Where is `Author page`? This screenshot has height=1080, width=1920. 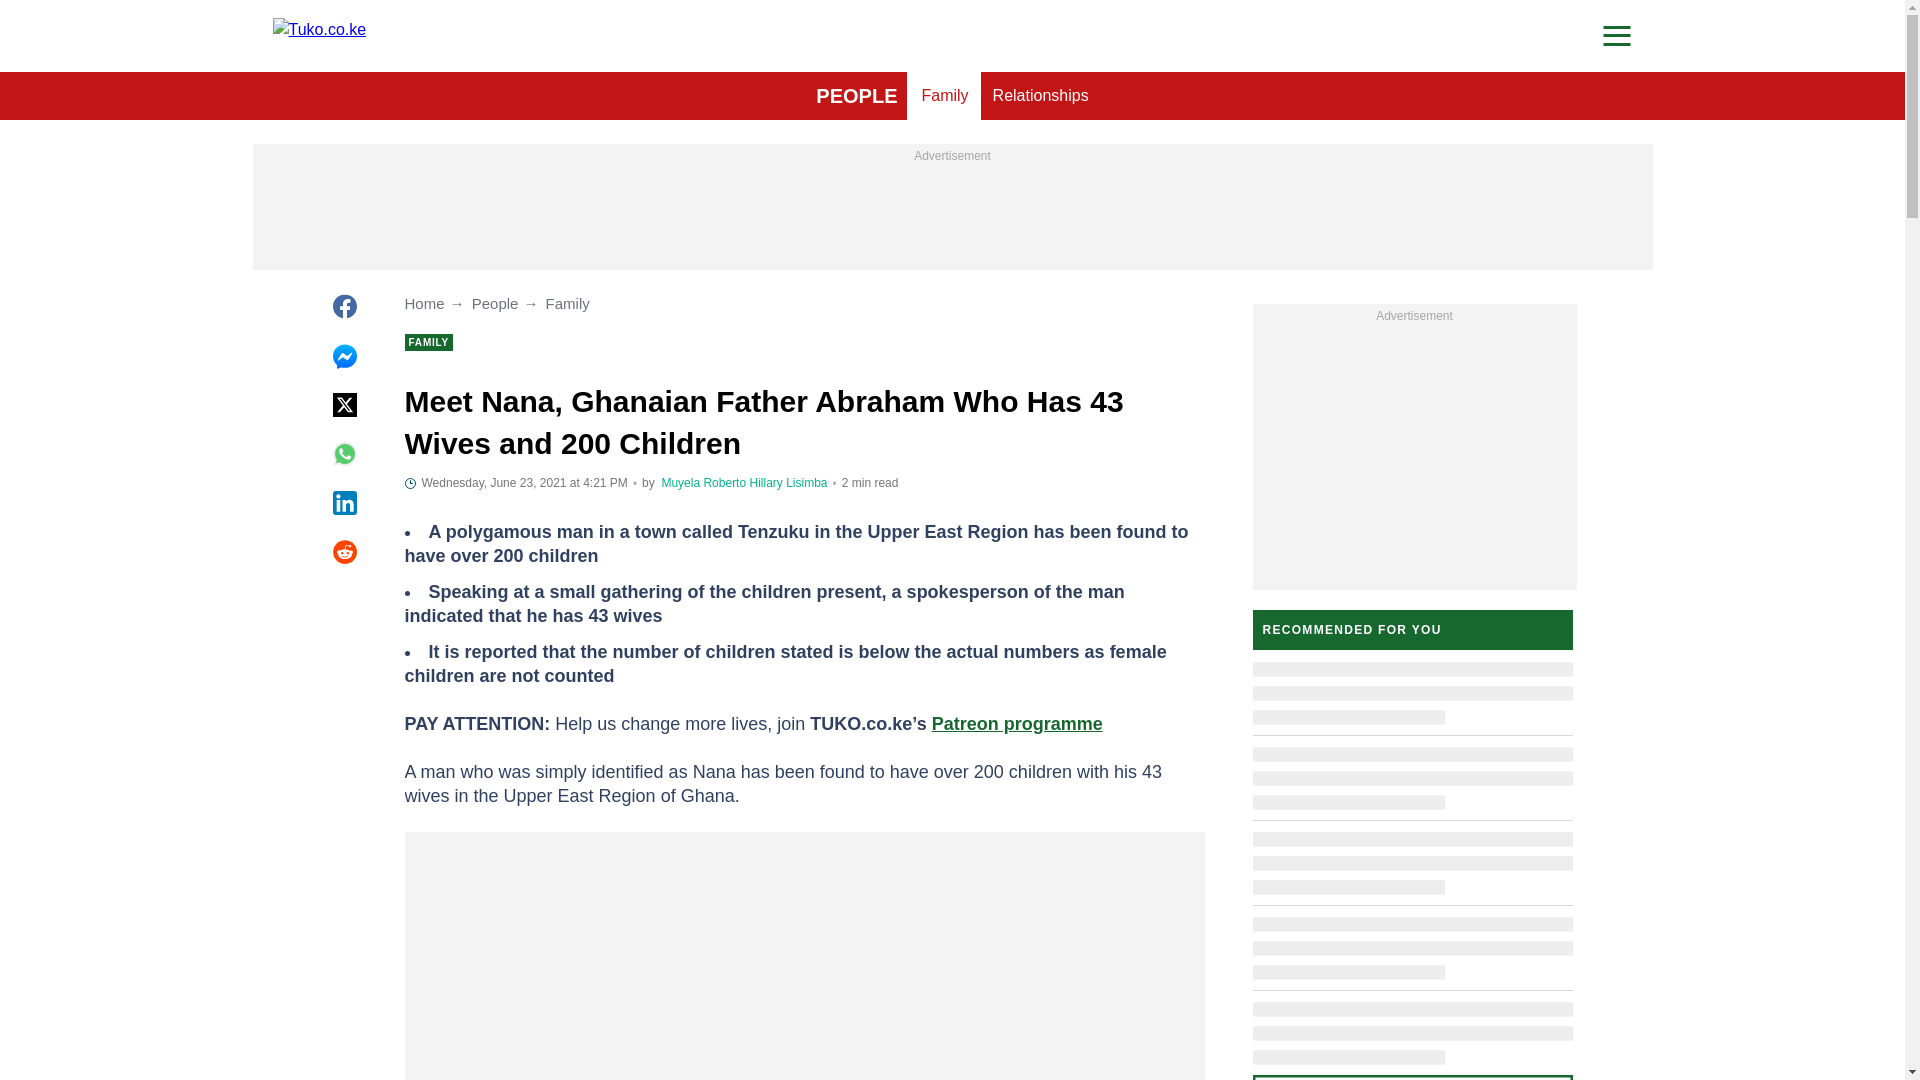
Author page is located at coordinates (703, 483).